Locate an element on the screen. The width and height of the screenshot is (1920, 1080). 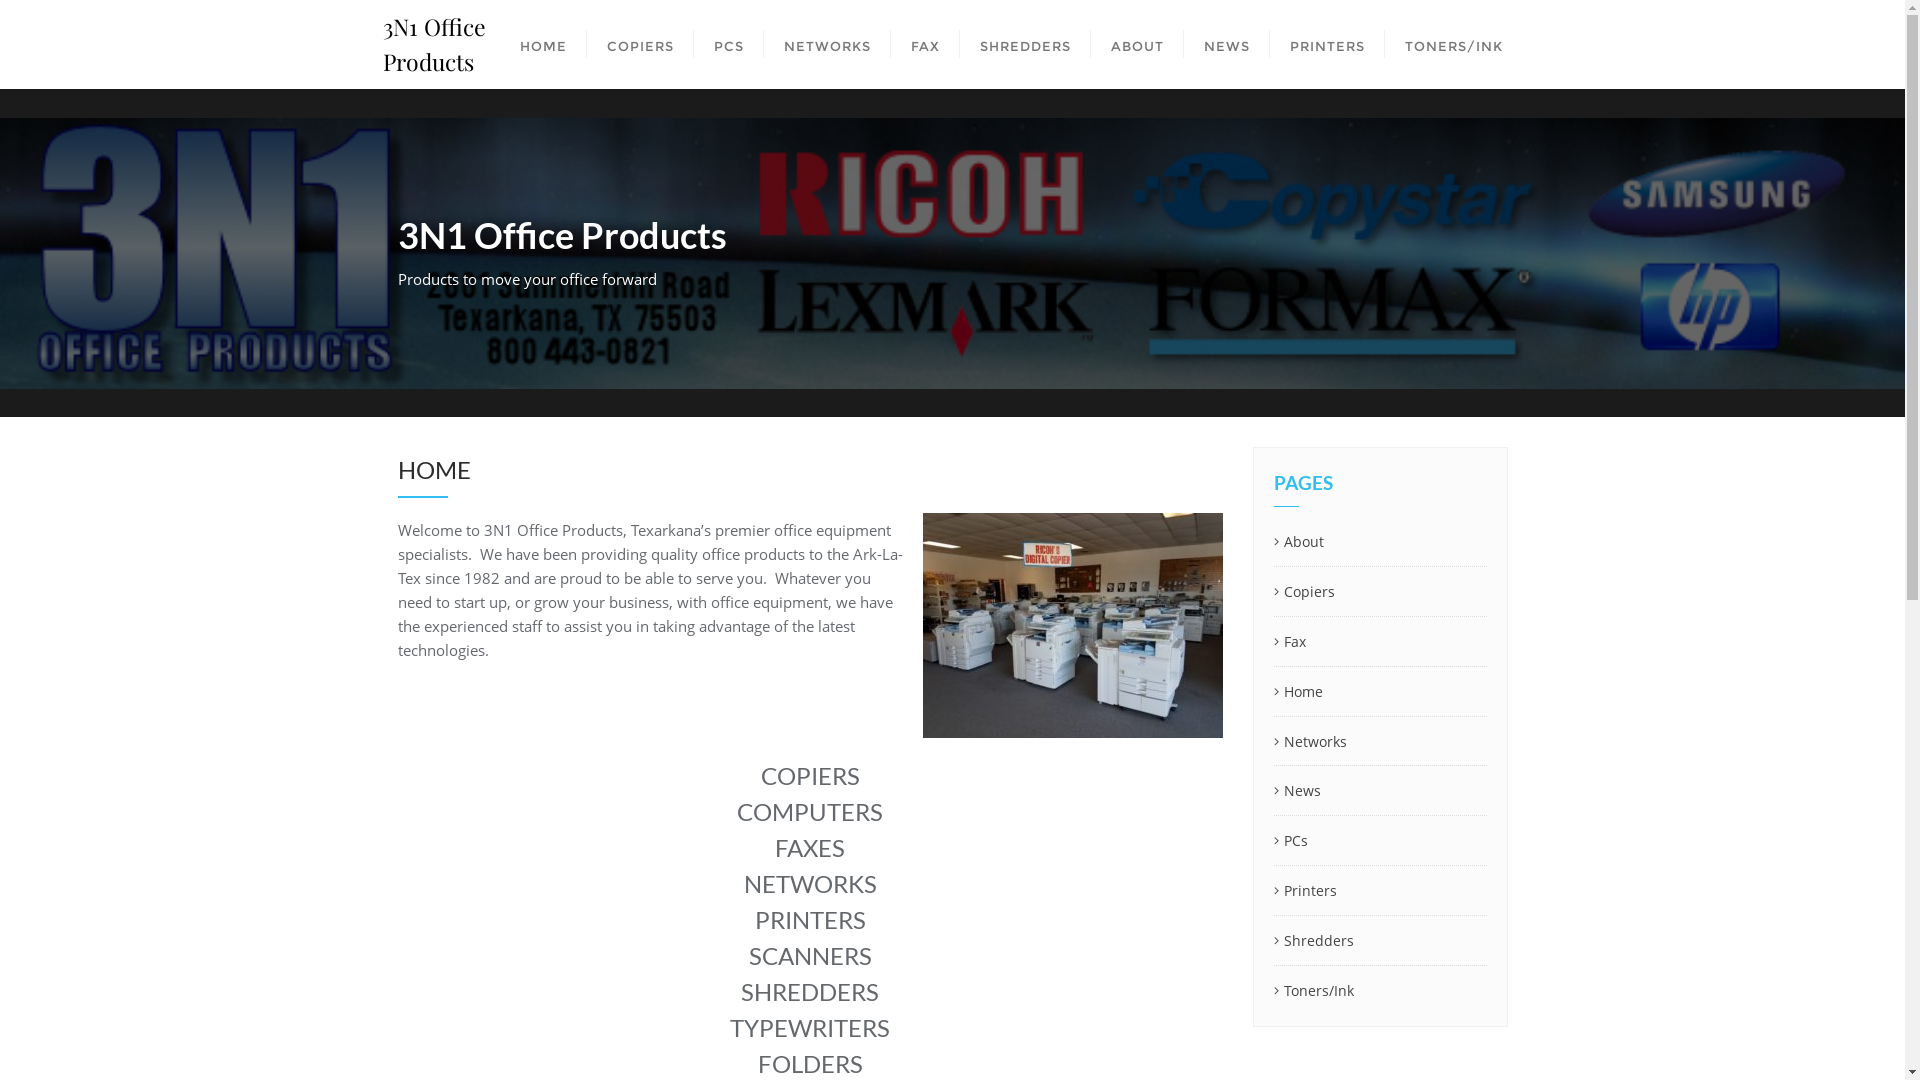
SHREDDERS is located at coordinates (1026, 44).